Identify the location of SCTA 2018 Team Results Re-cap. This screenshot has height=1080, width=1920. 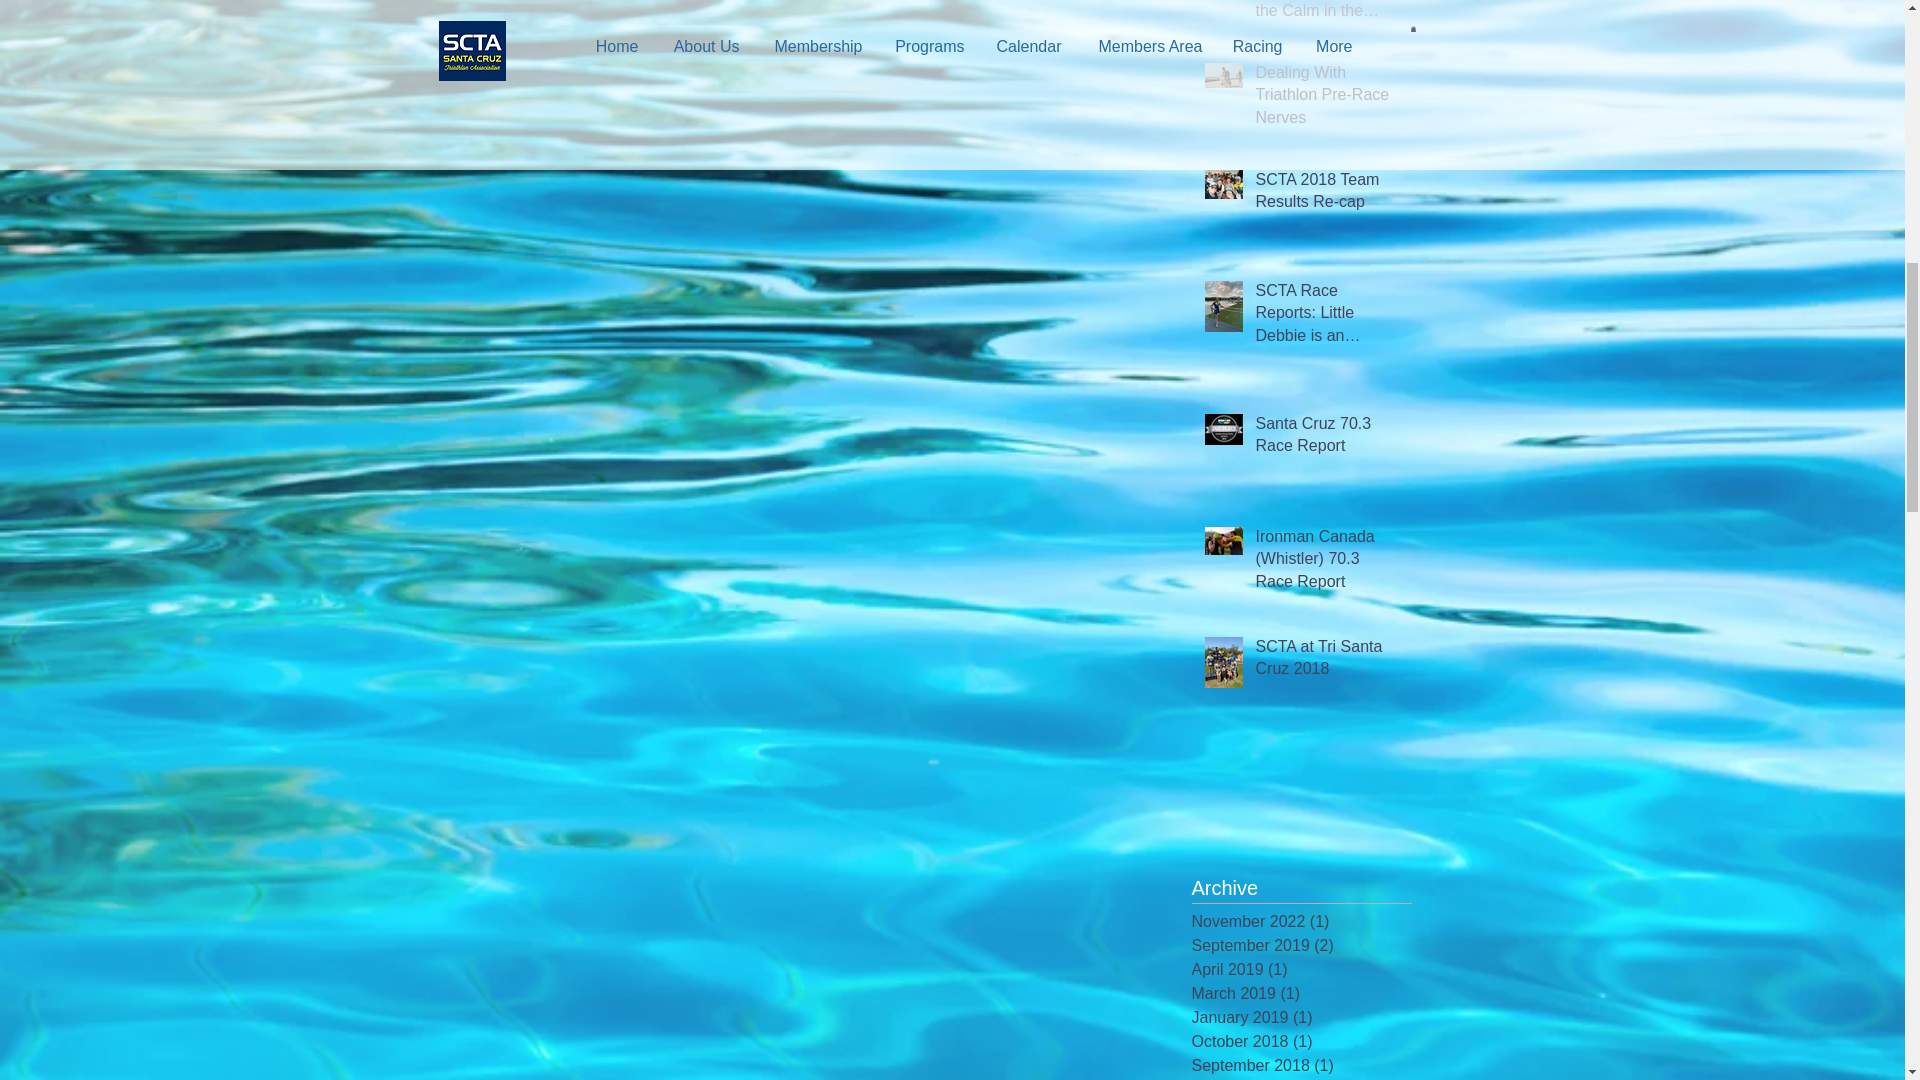
(1327, 195).